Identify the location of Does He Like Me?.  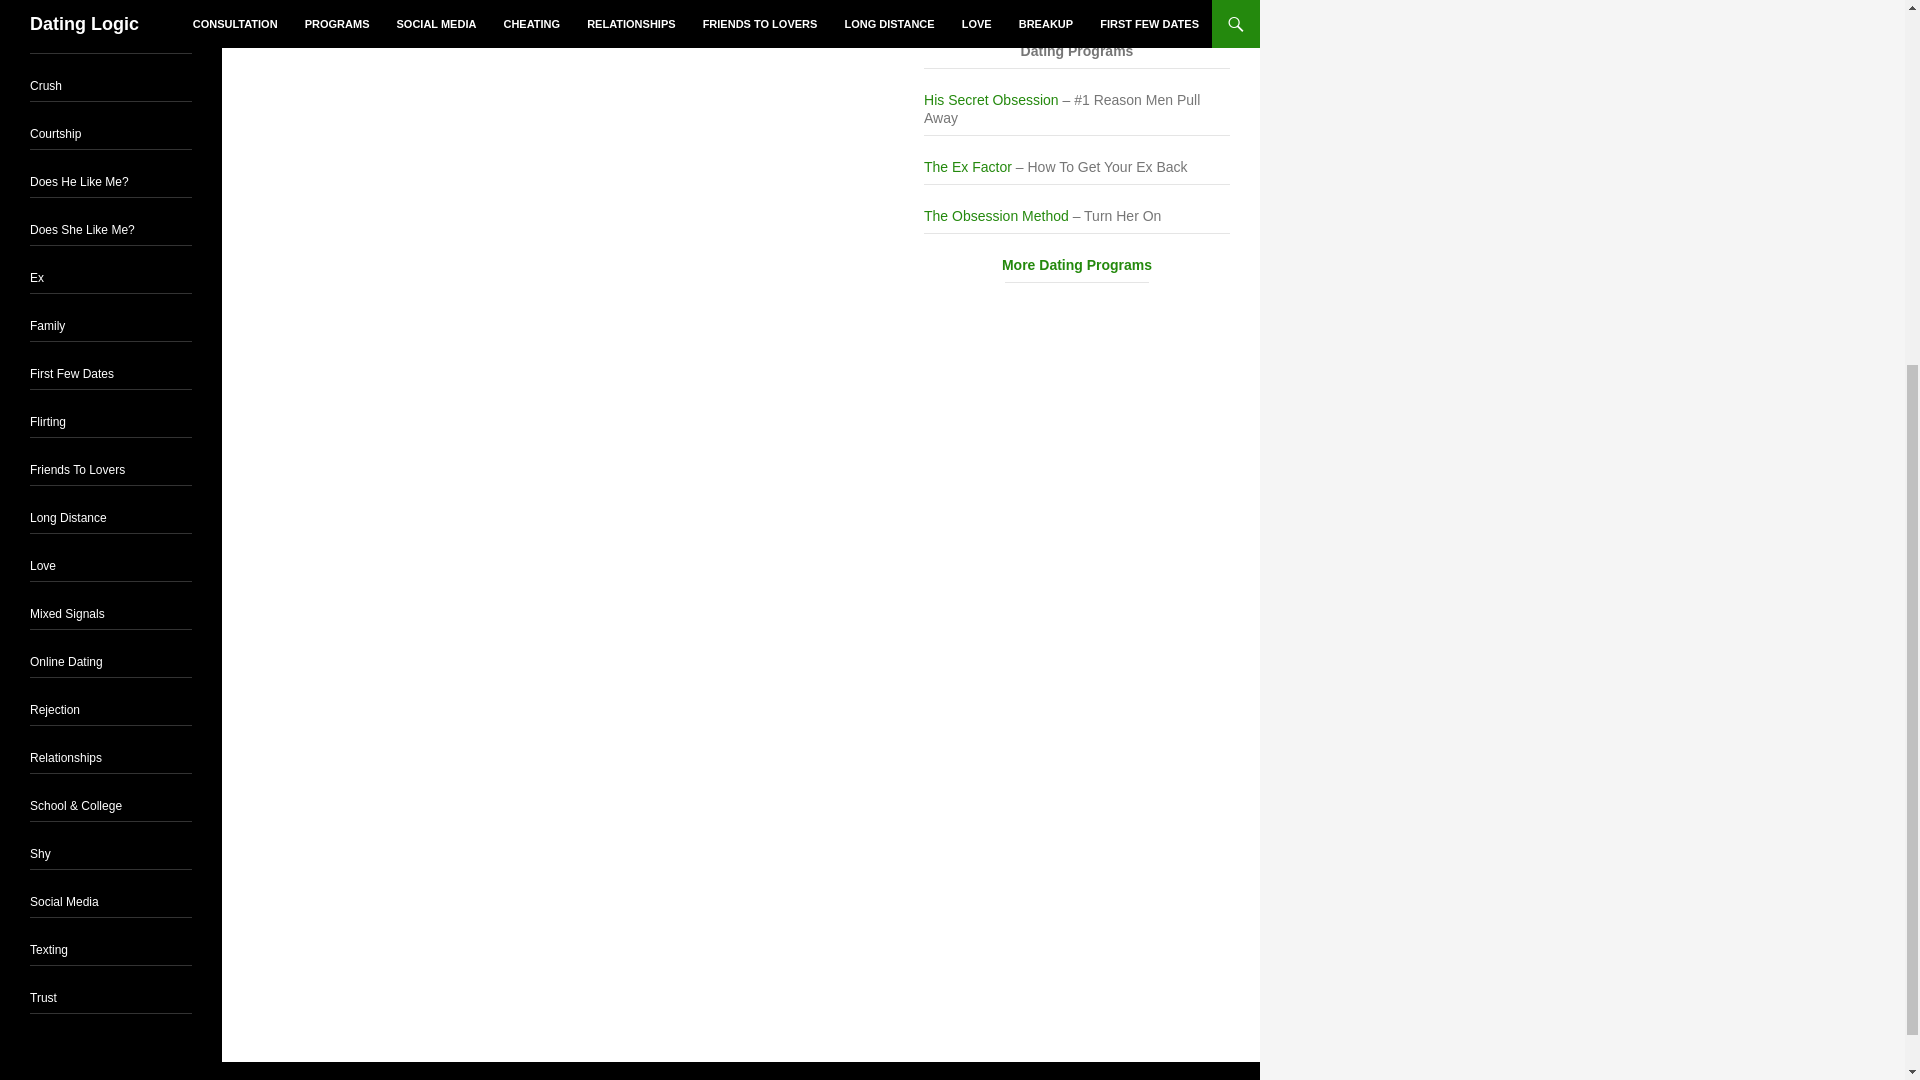
(79, 182).